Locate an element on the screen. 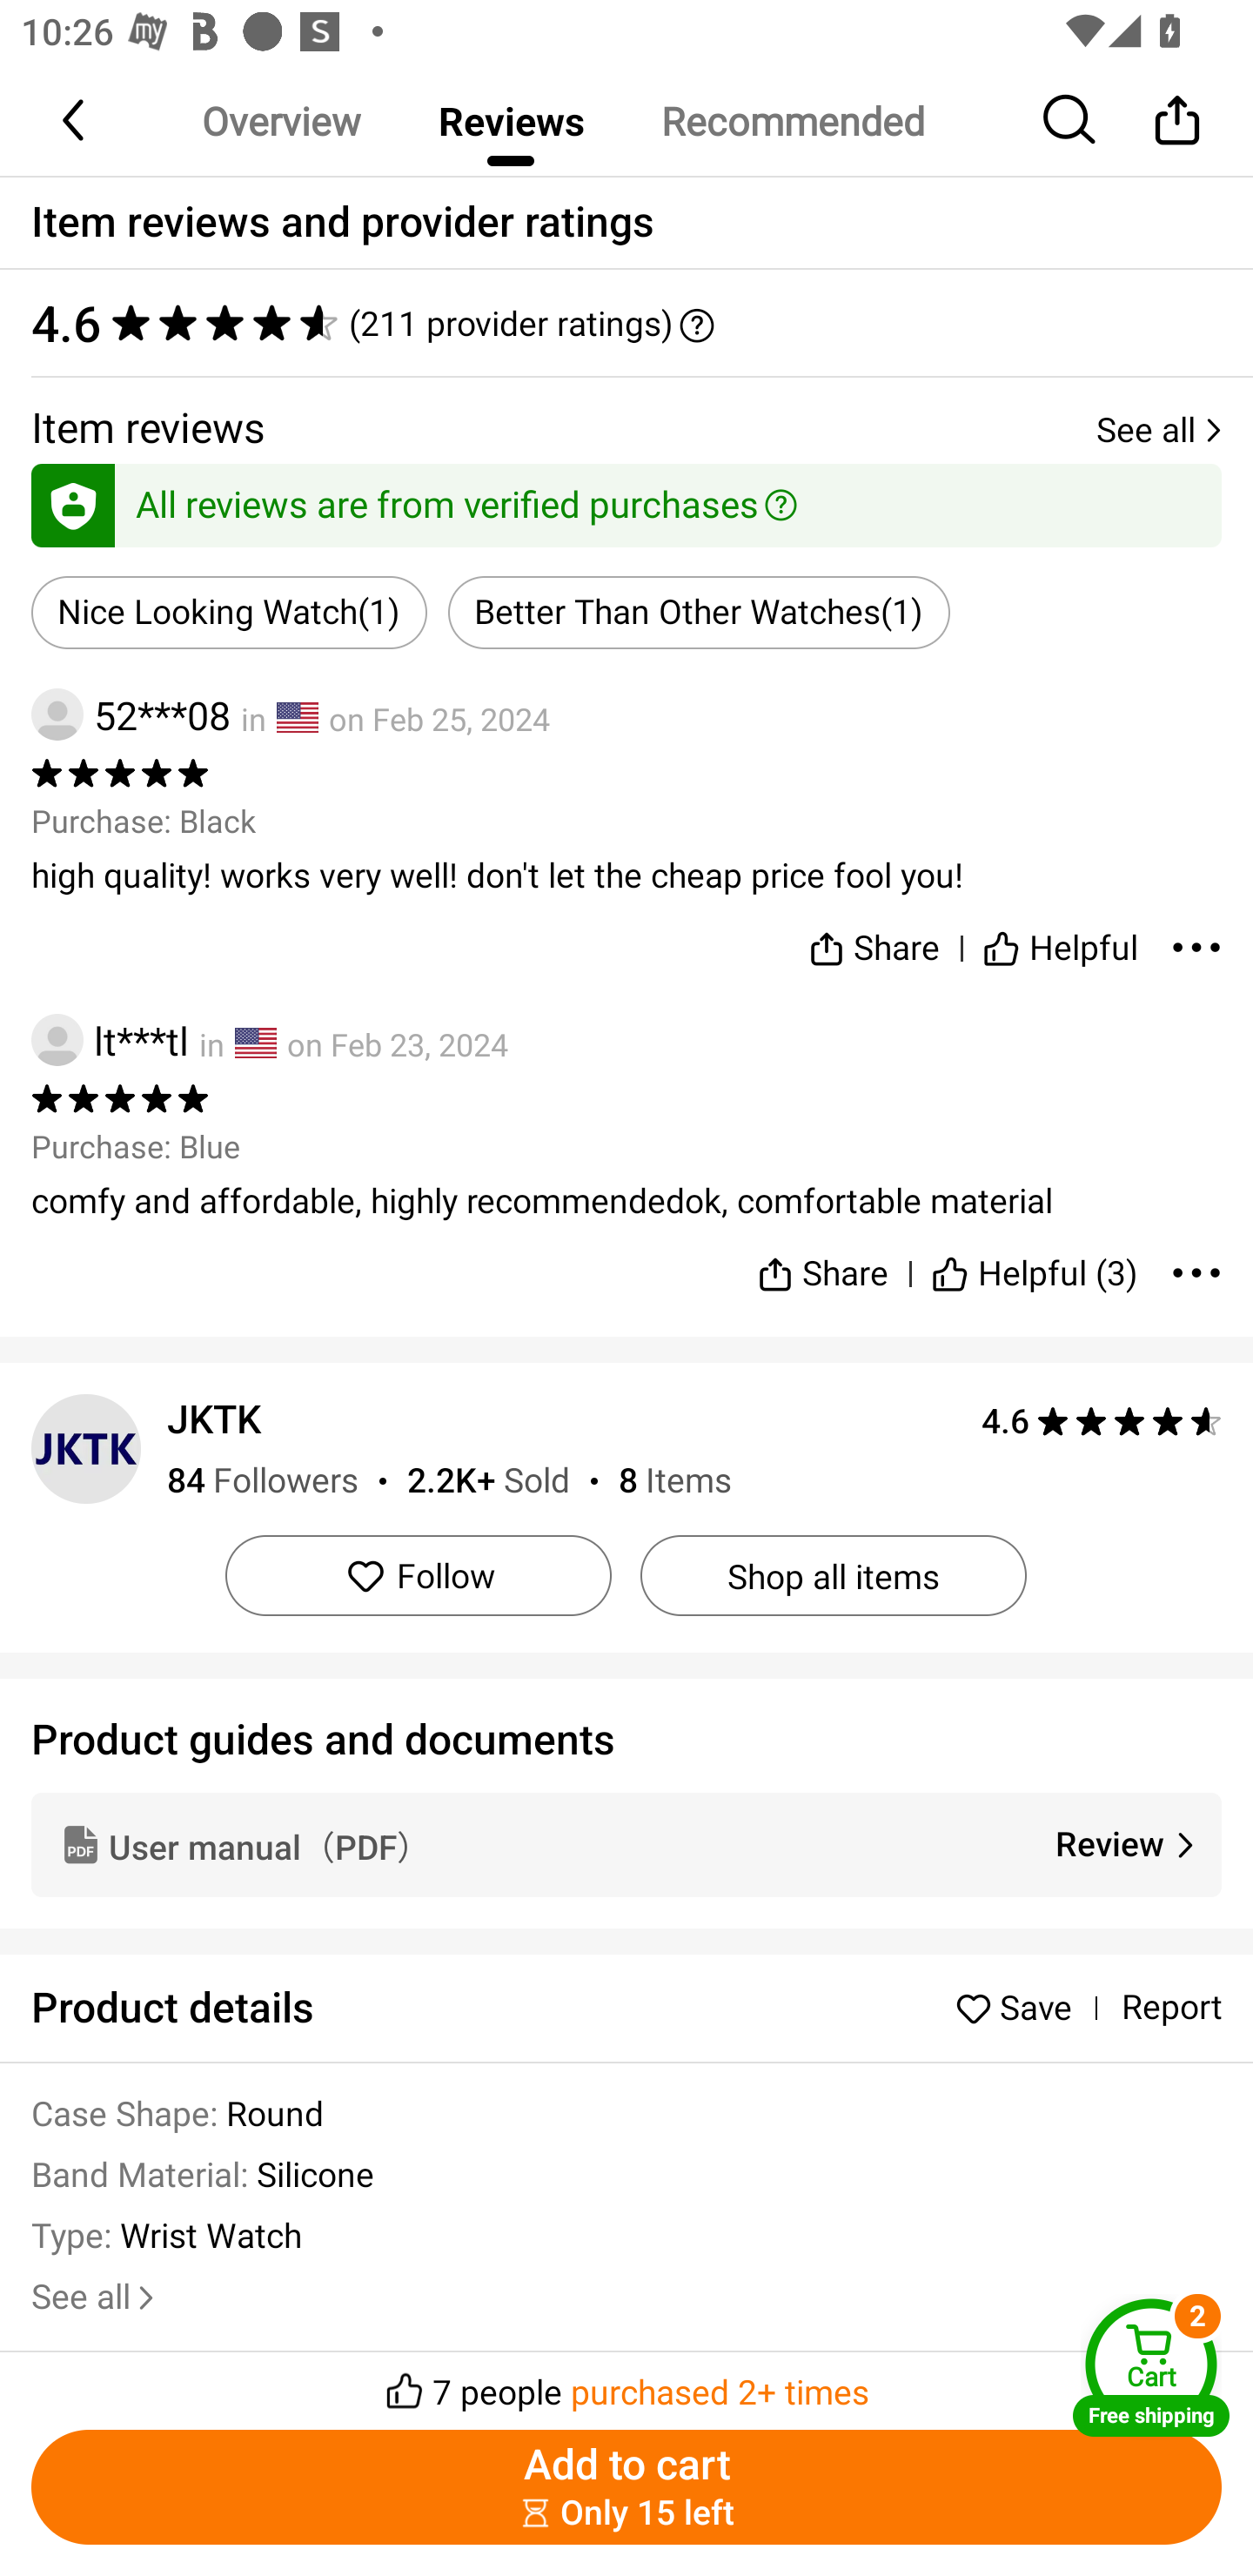 The image size is (1253, 2576).   Share is located at coordinates (874, 942).